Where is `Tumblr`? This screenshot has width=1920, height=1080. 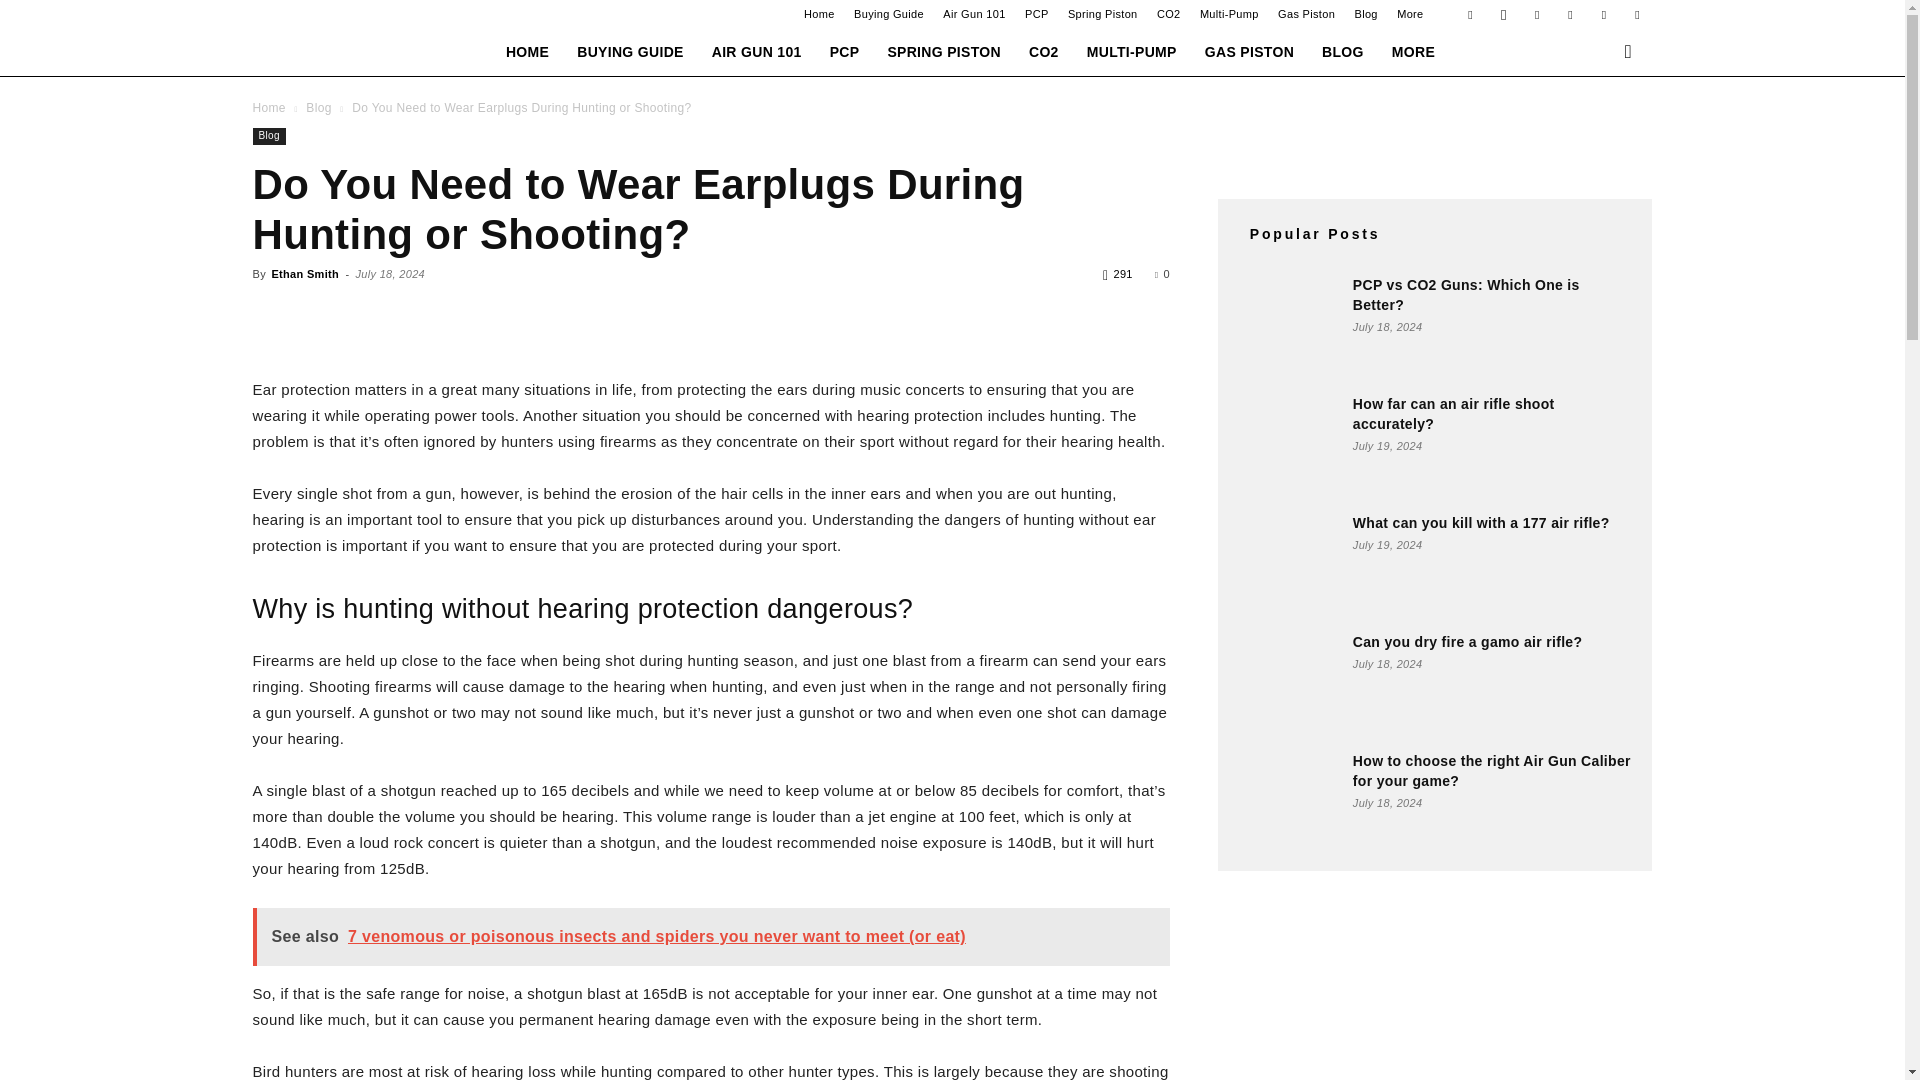 Tumblr is located at coordinates (1604, 14).